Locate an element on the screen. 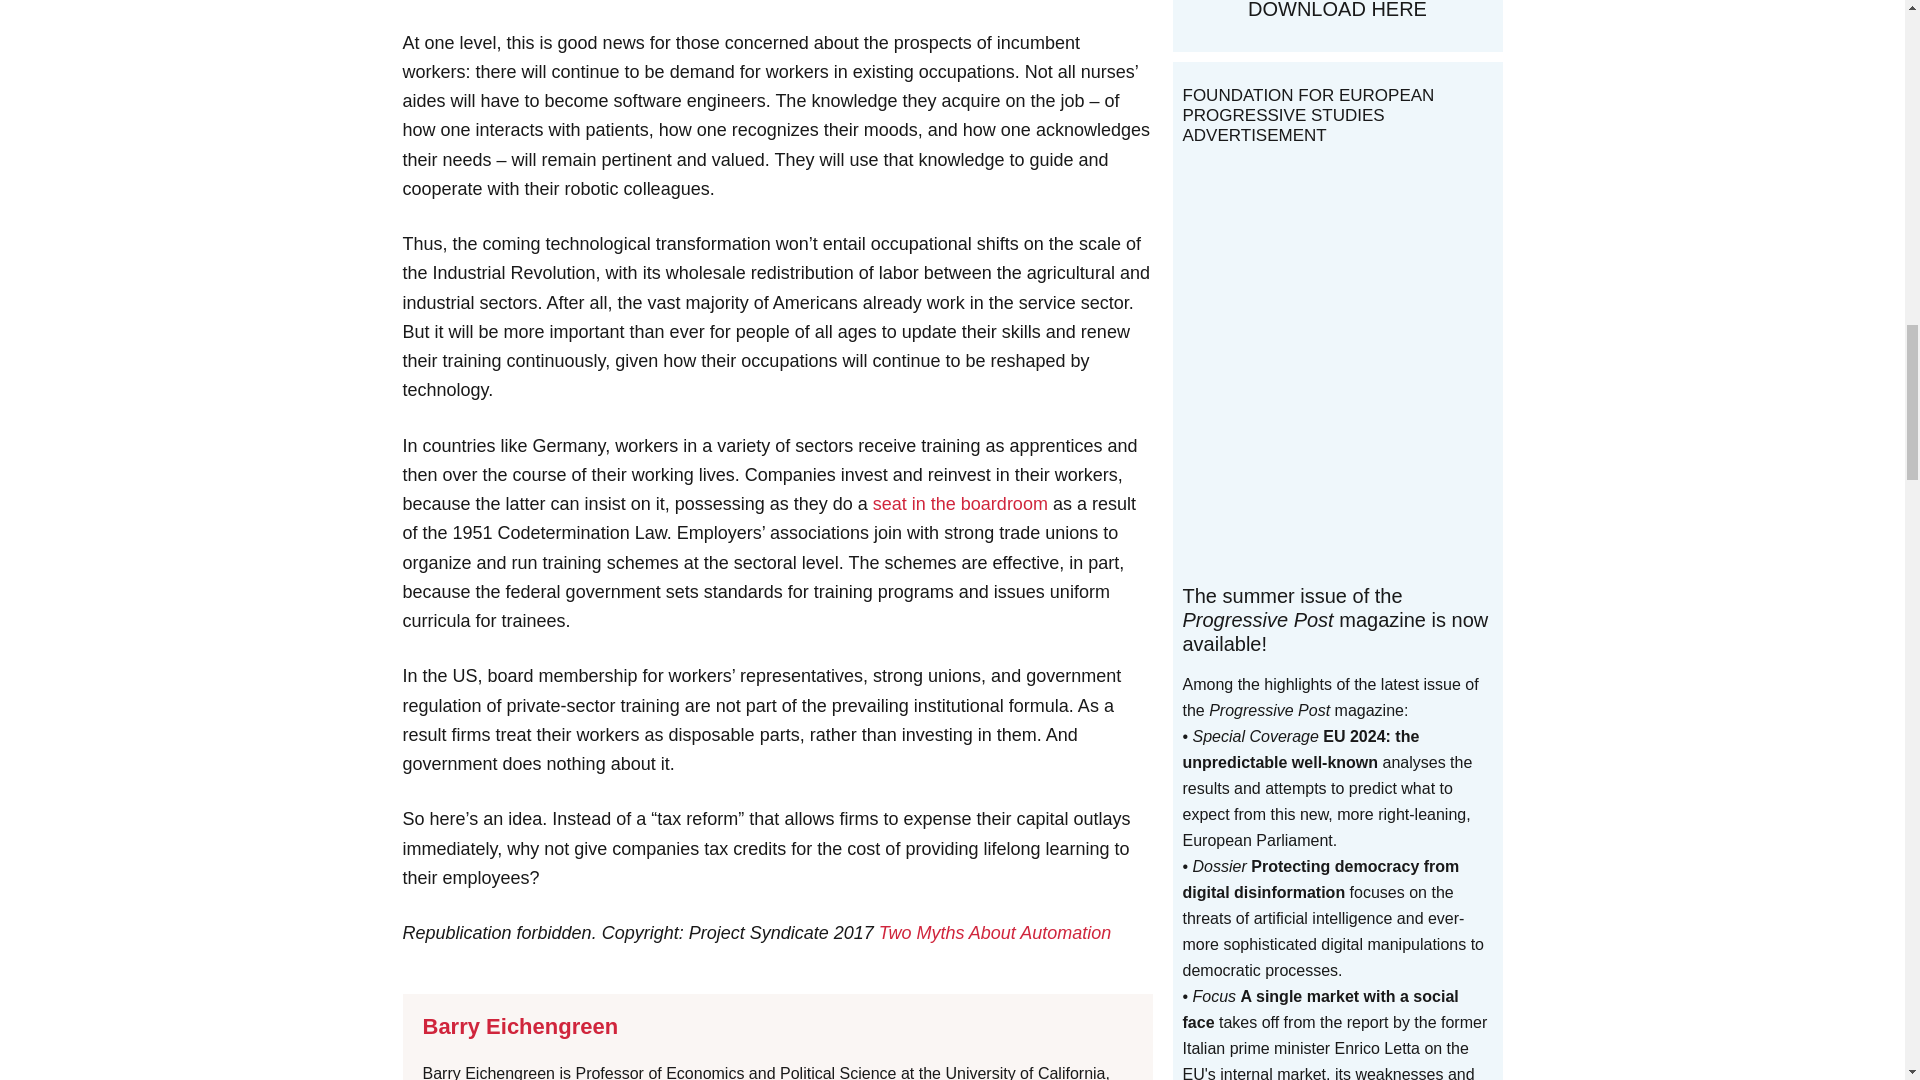 Image resolution: width=1920 pixels, height=1080 pixels. Two Myths About Automation is located at coordinates (995, 932).